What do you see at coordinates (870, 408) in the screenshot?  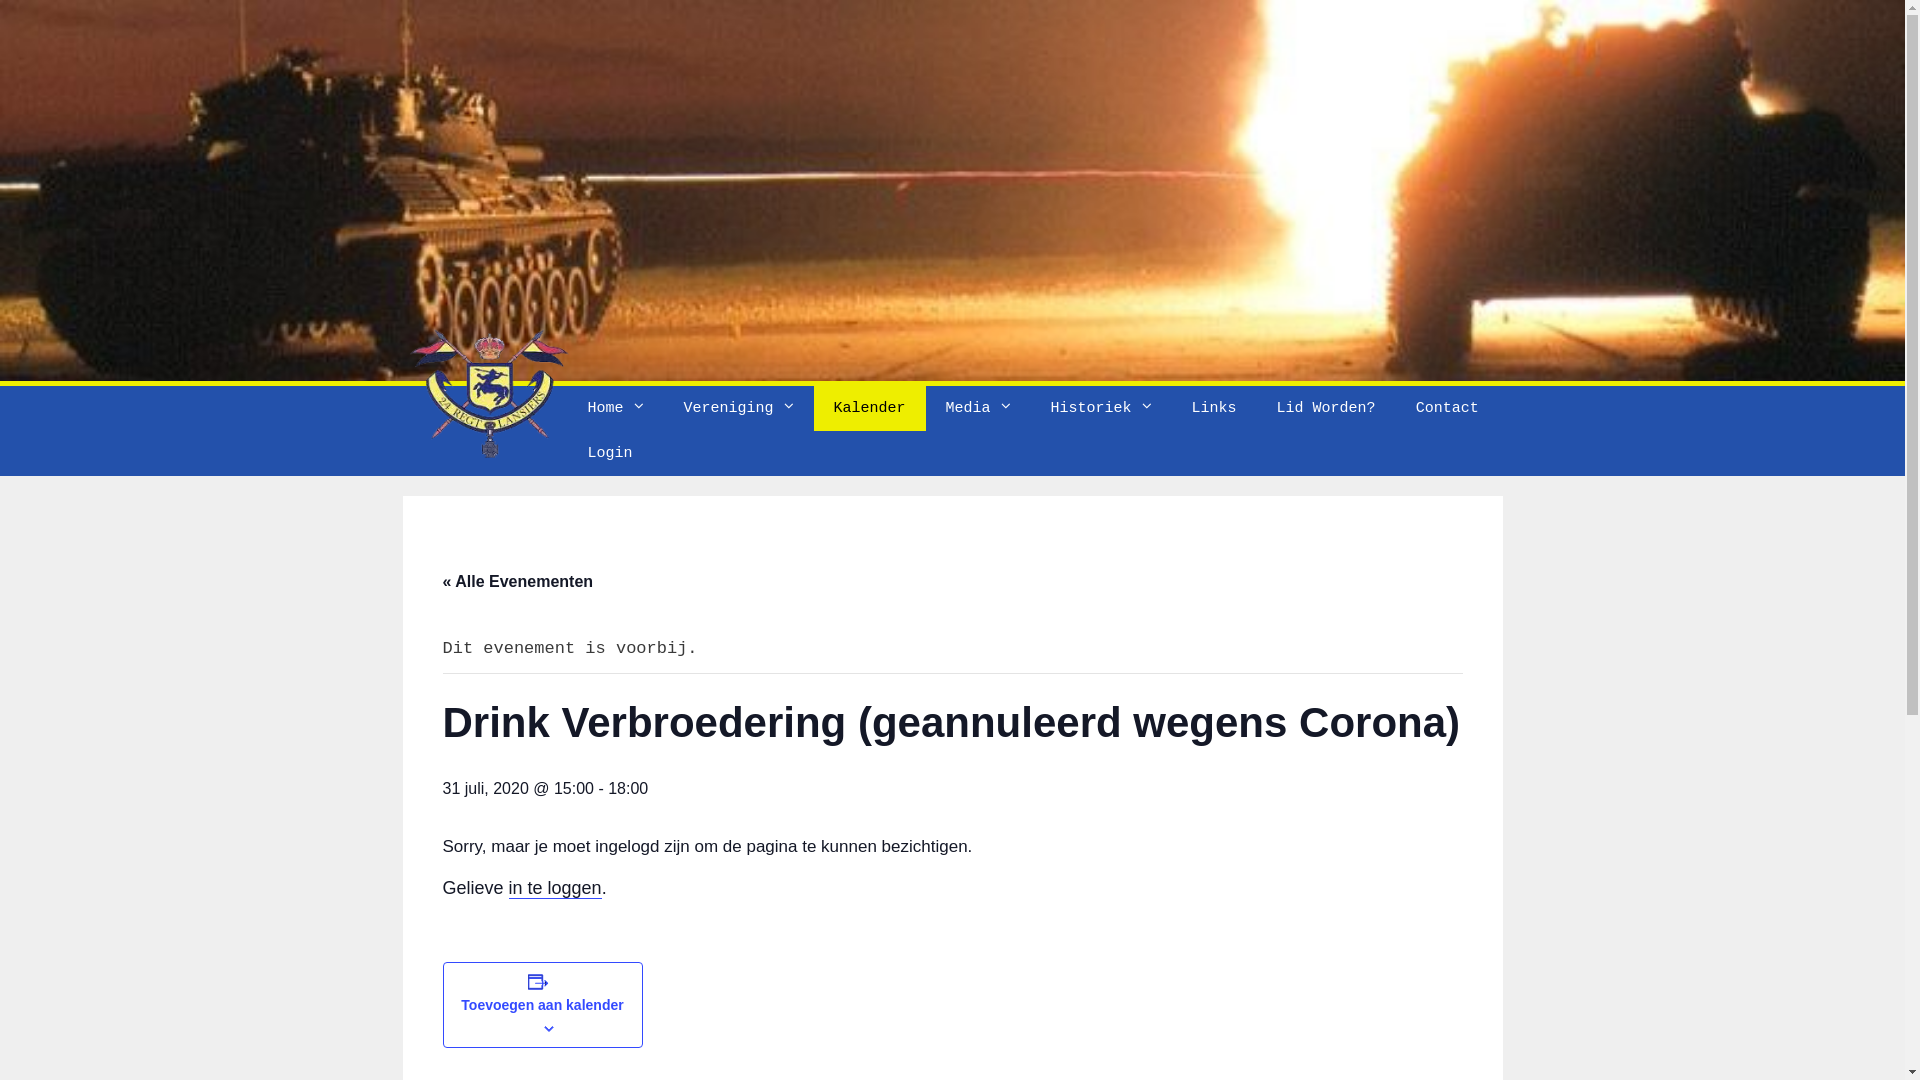 I see `Kalender` at bounding box center [870, 408].